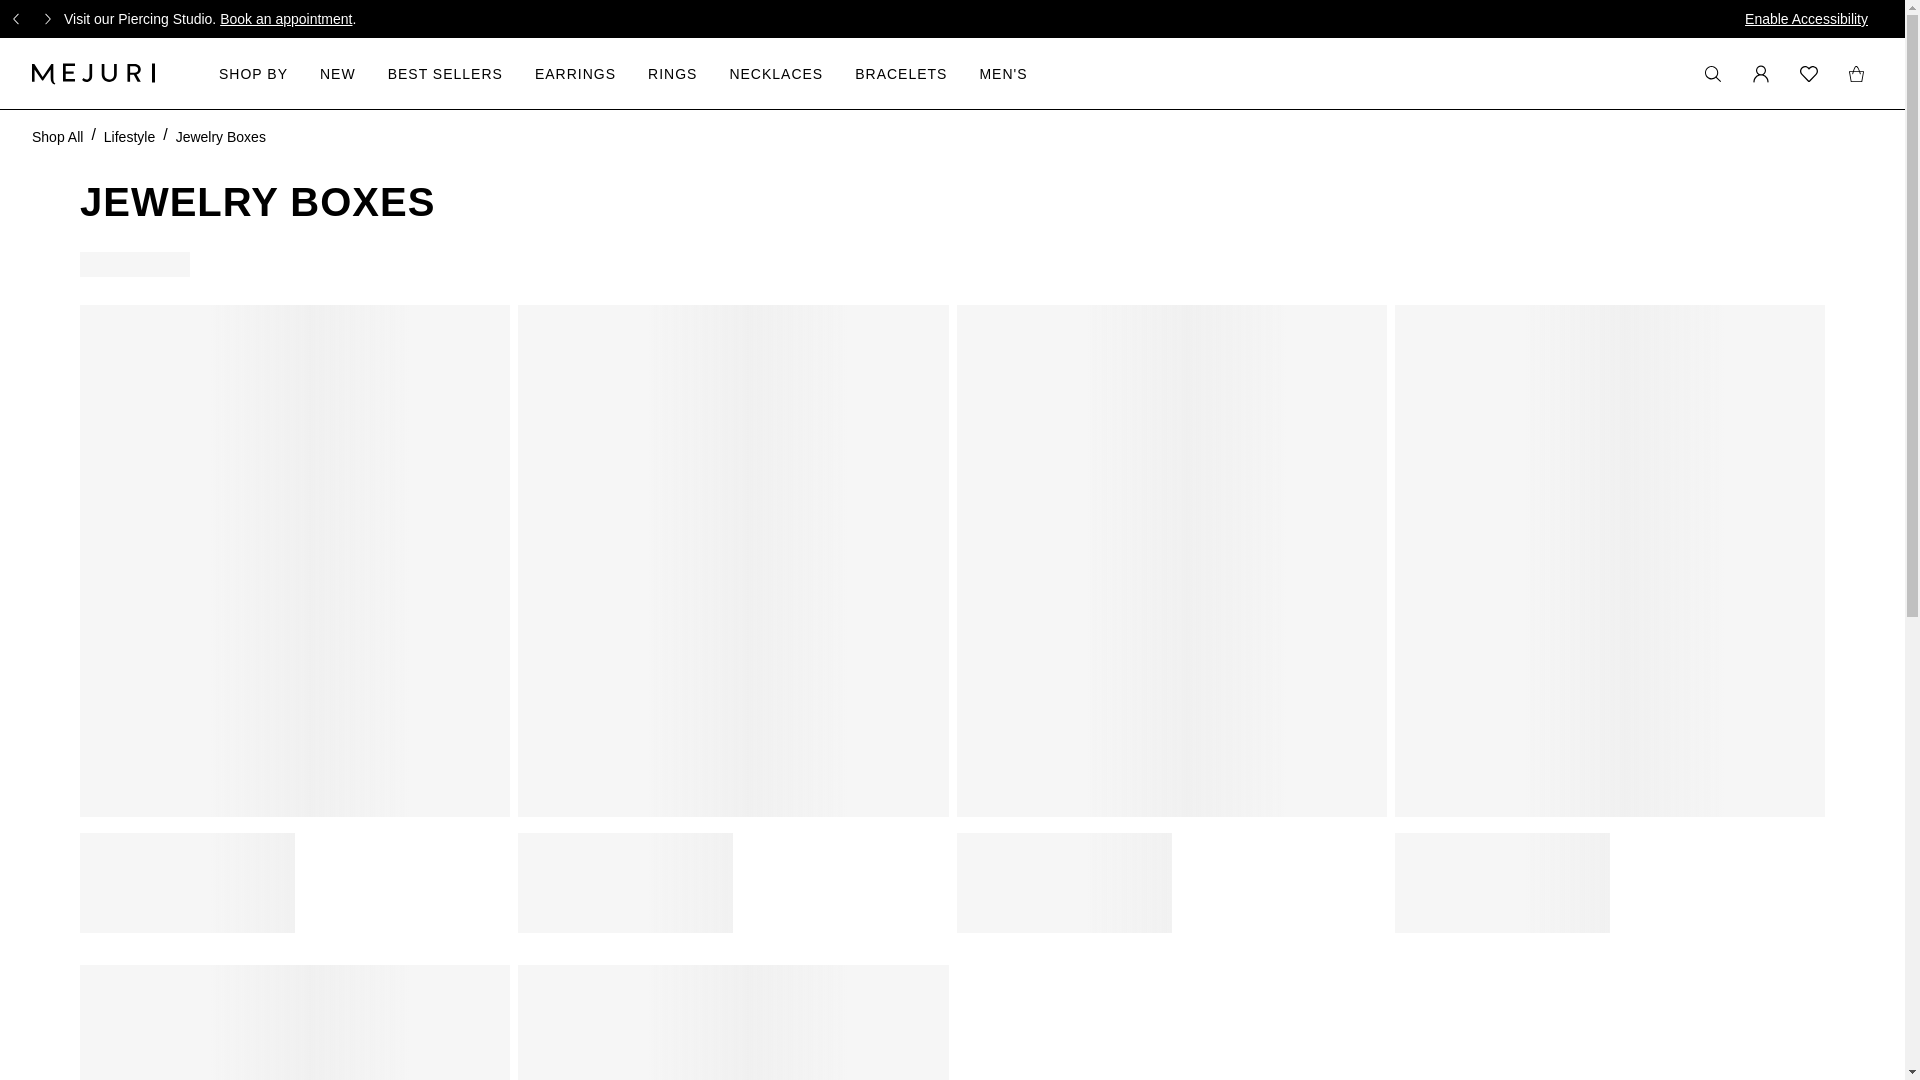 The image size is (1920, 1080). What do you see at coordinates (338, 72) in the screenshot?
I see `NEW` at bounding box center [338, 72].